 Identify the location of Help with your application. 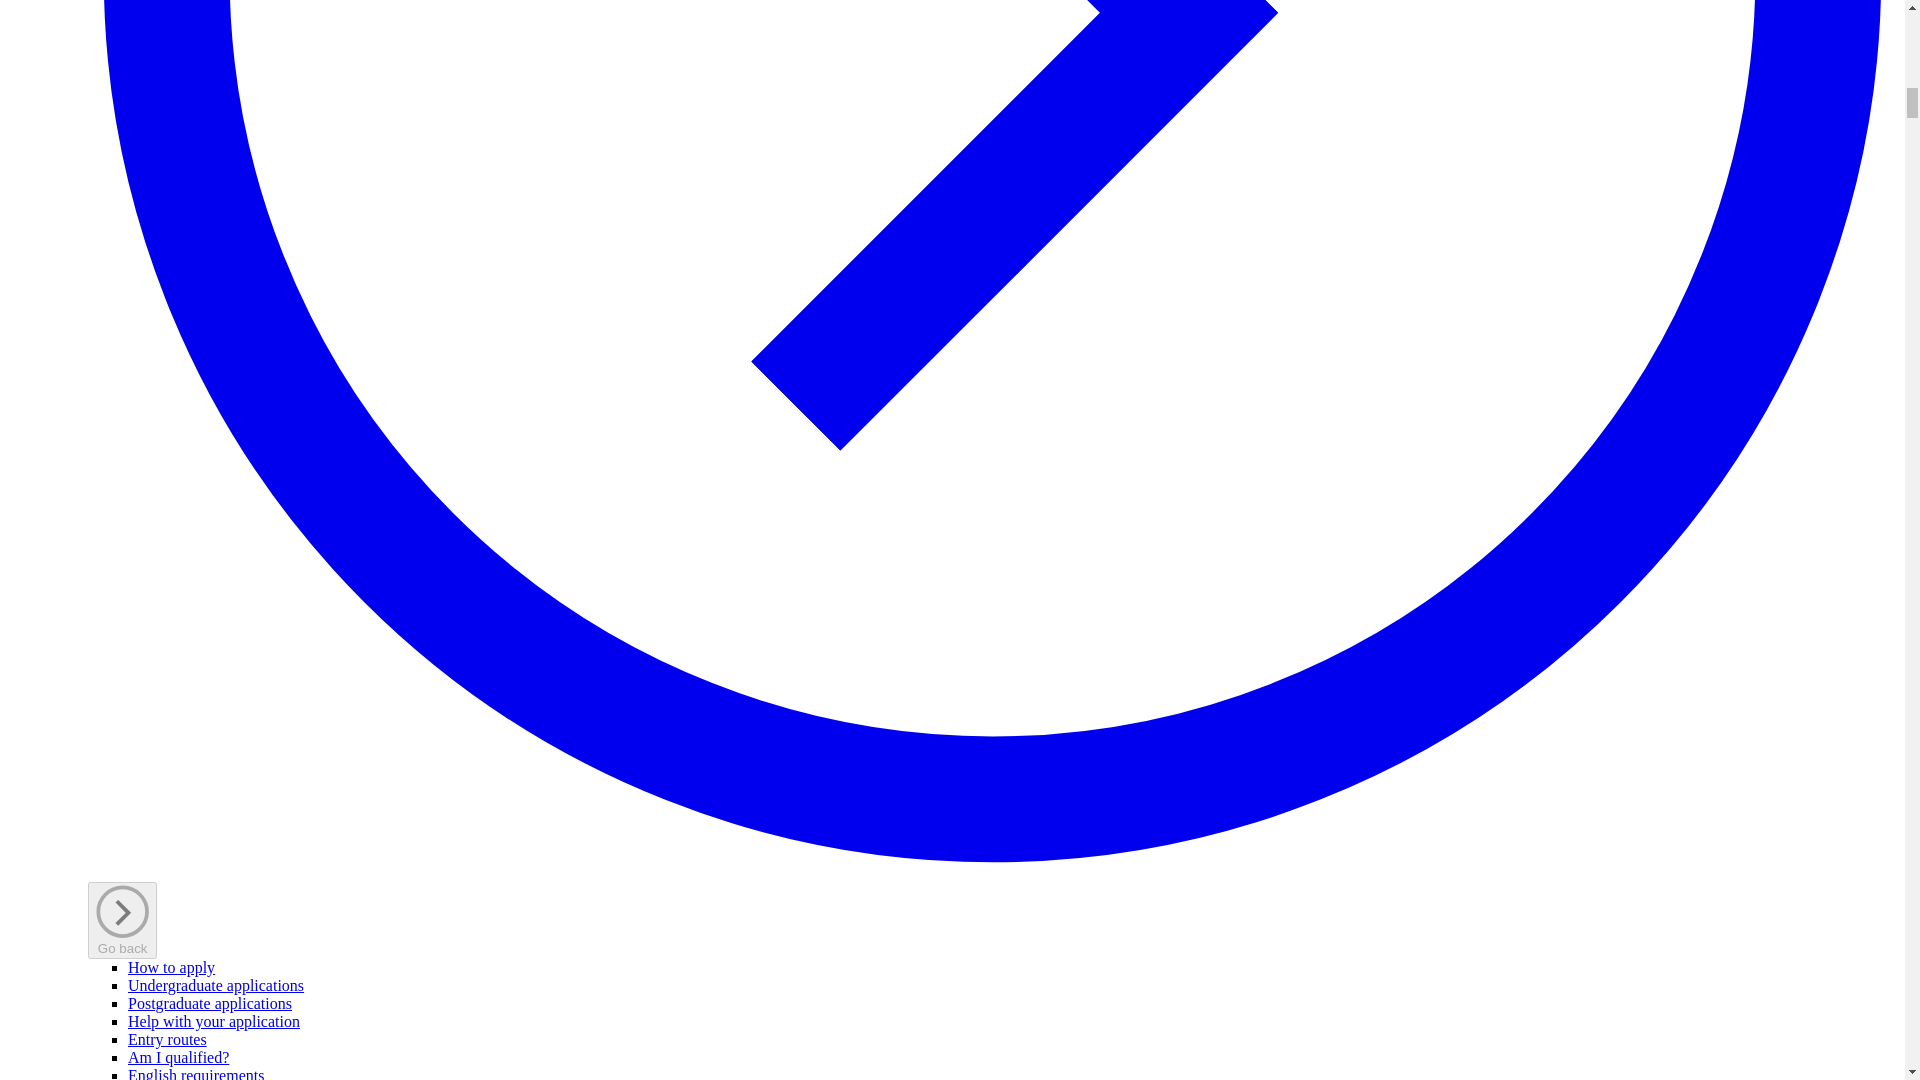
(214, 1022).